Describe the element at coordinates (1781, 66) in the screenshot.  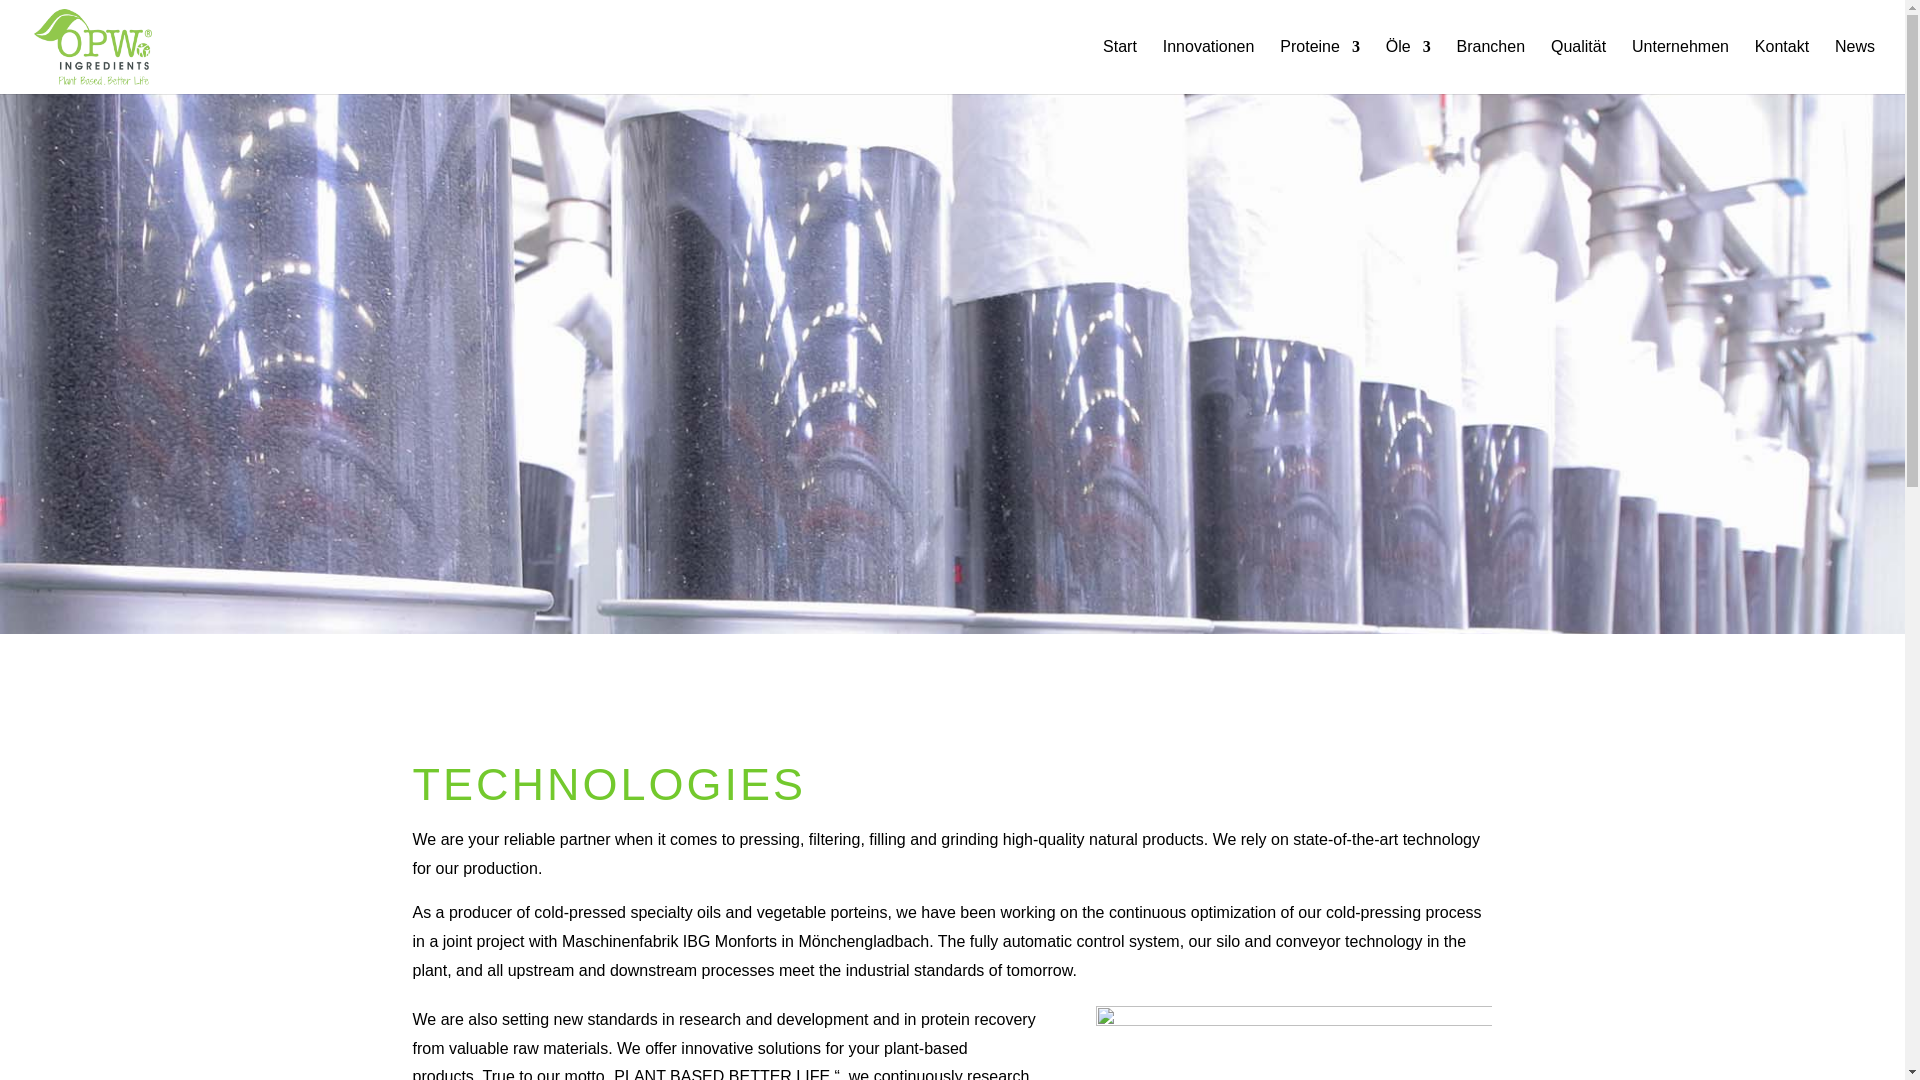
I see `Kontakt` at that location.